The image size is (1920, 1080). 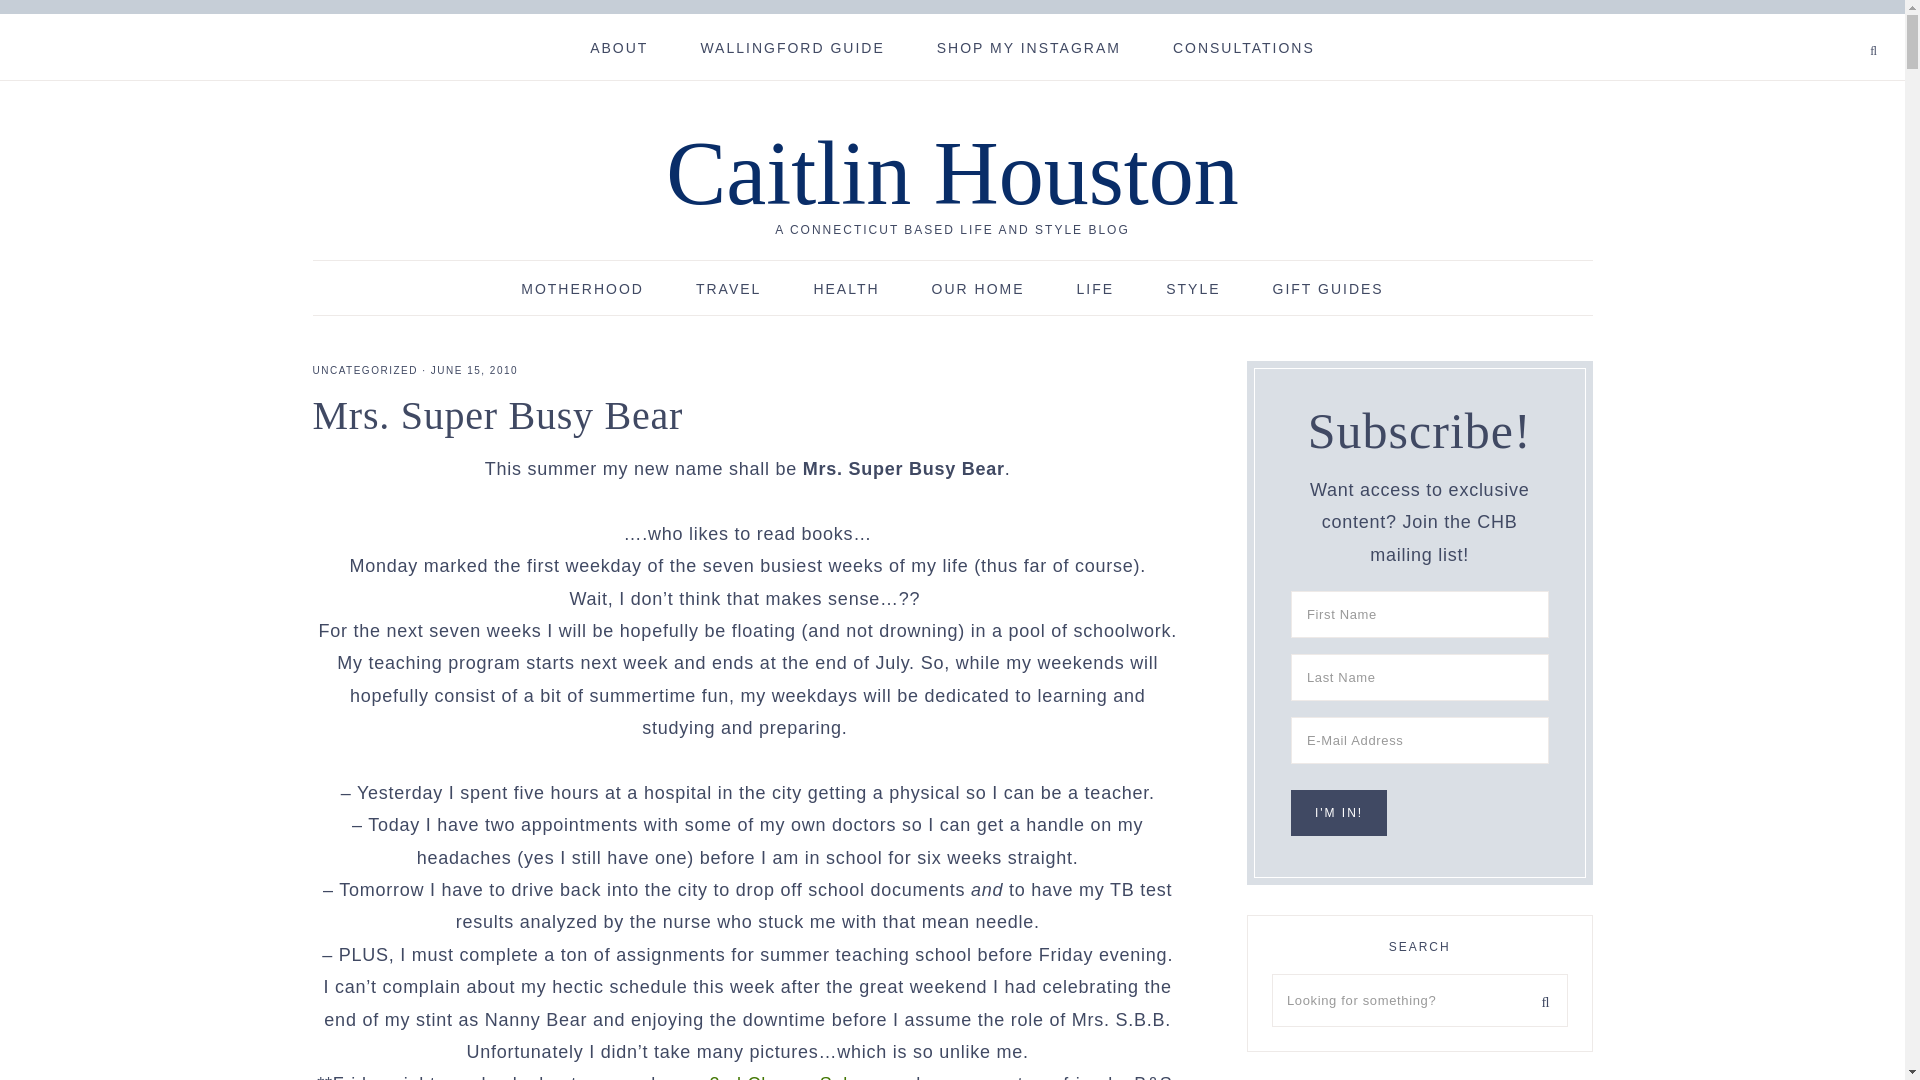 I want to click on OUR HOME, so click(x=978, y=288).